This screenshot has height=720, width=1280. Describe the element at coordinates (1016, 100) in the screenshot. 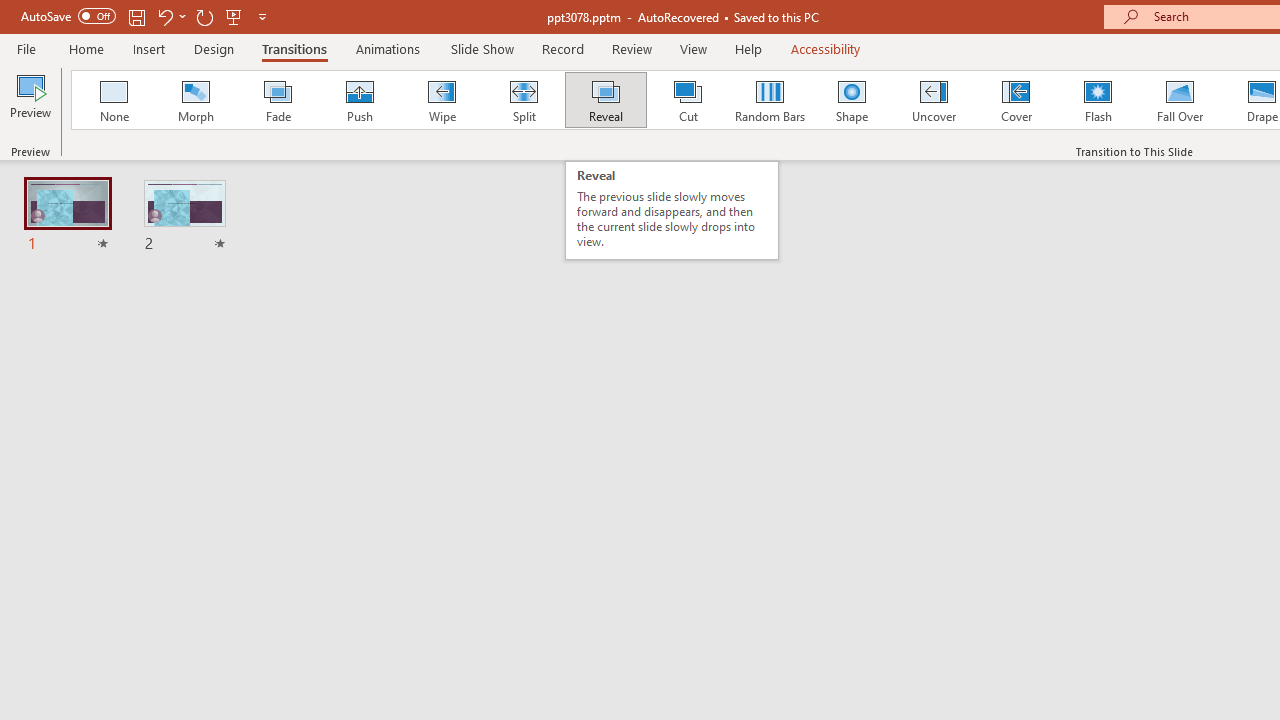

I see `Cover` at that location.